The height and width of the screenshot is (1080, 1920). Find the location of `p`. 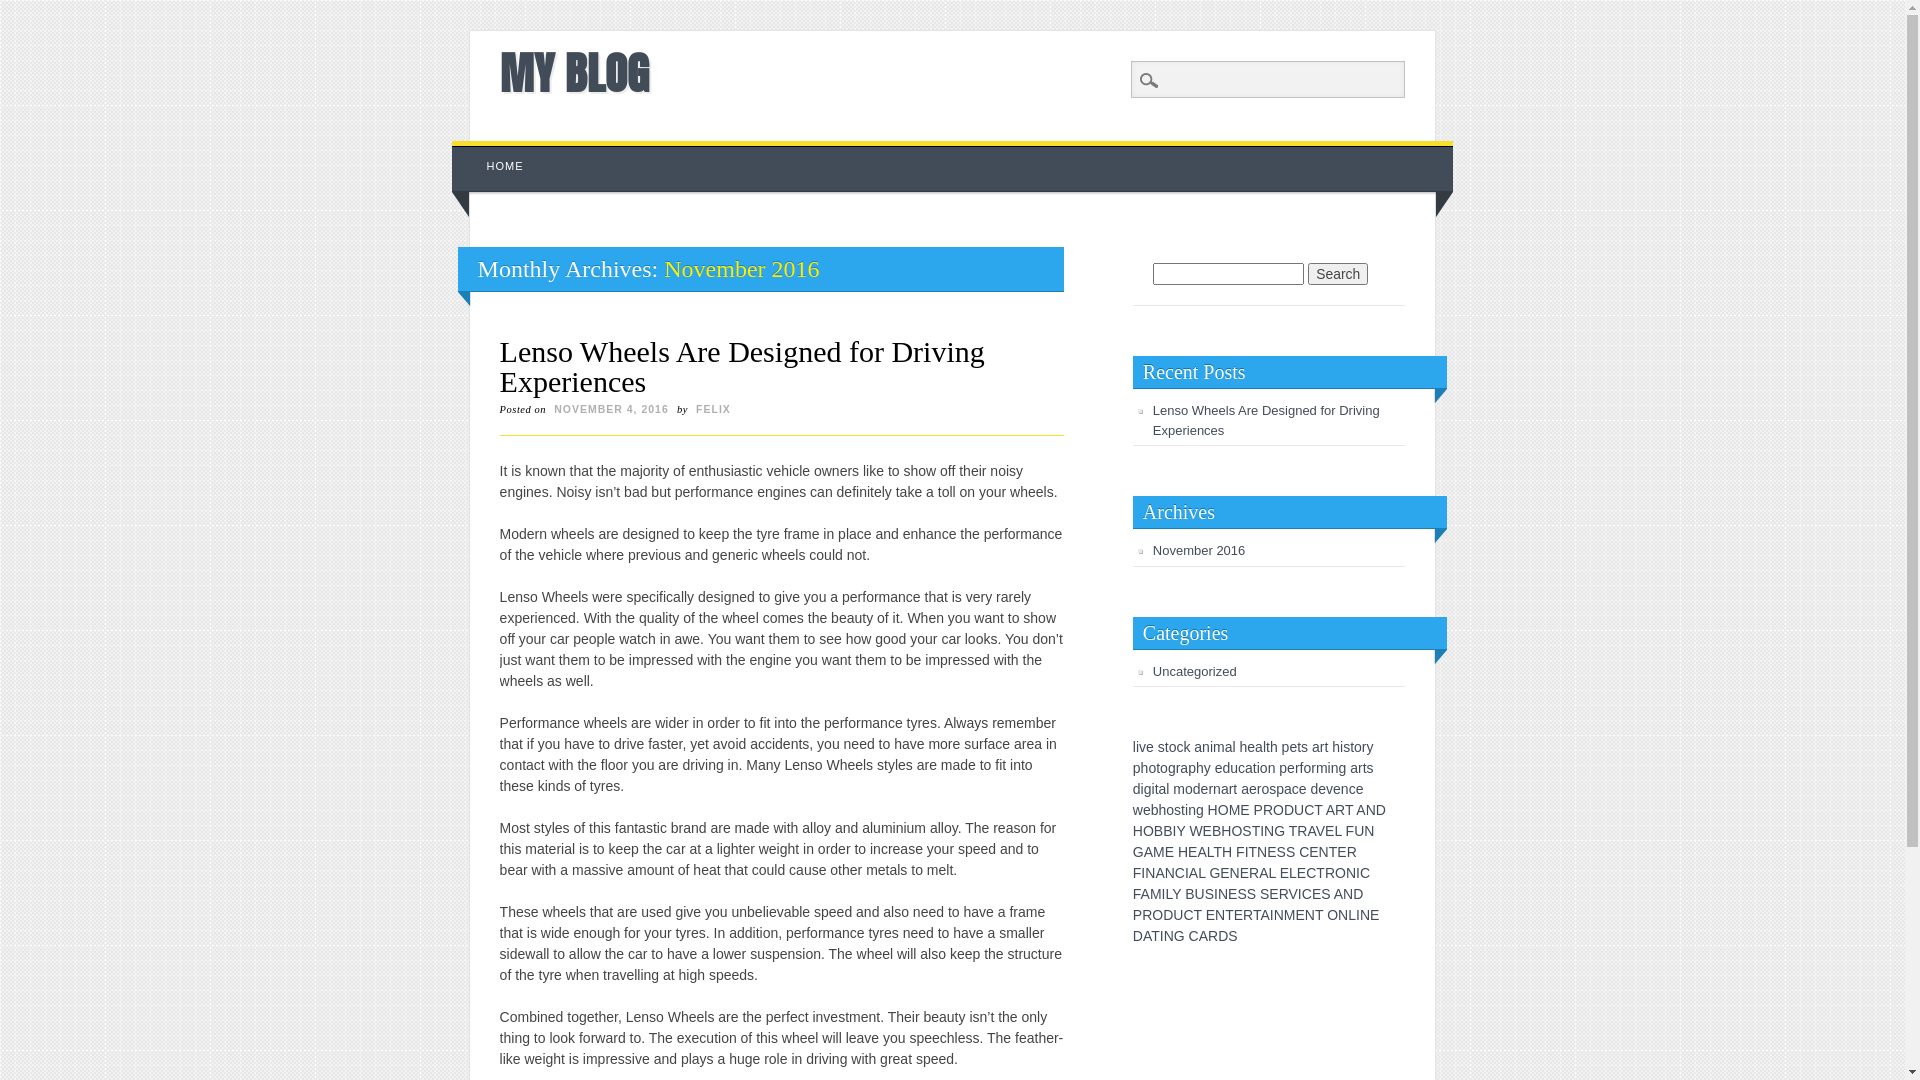

p is located at coordinates (1286, 747).